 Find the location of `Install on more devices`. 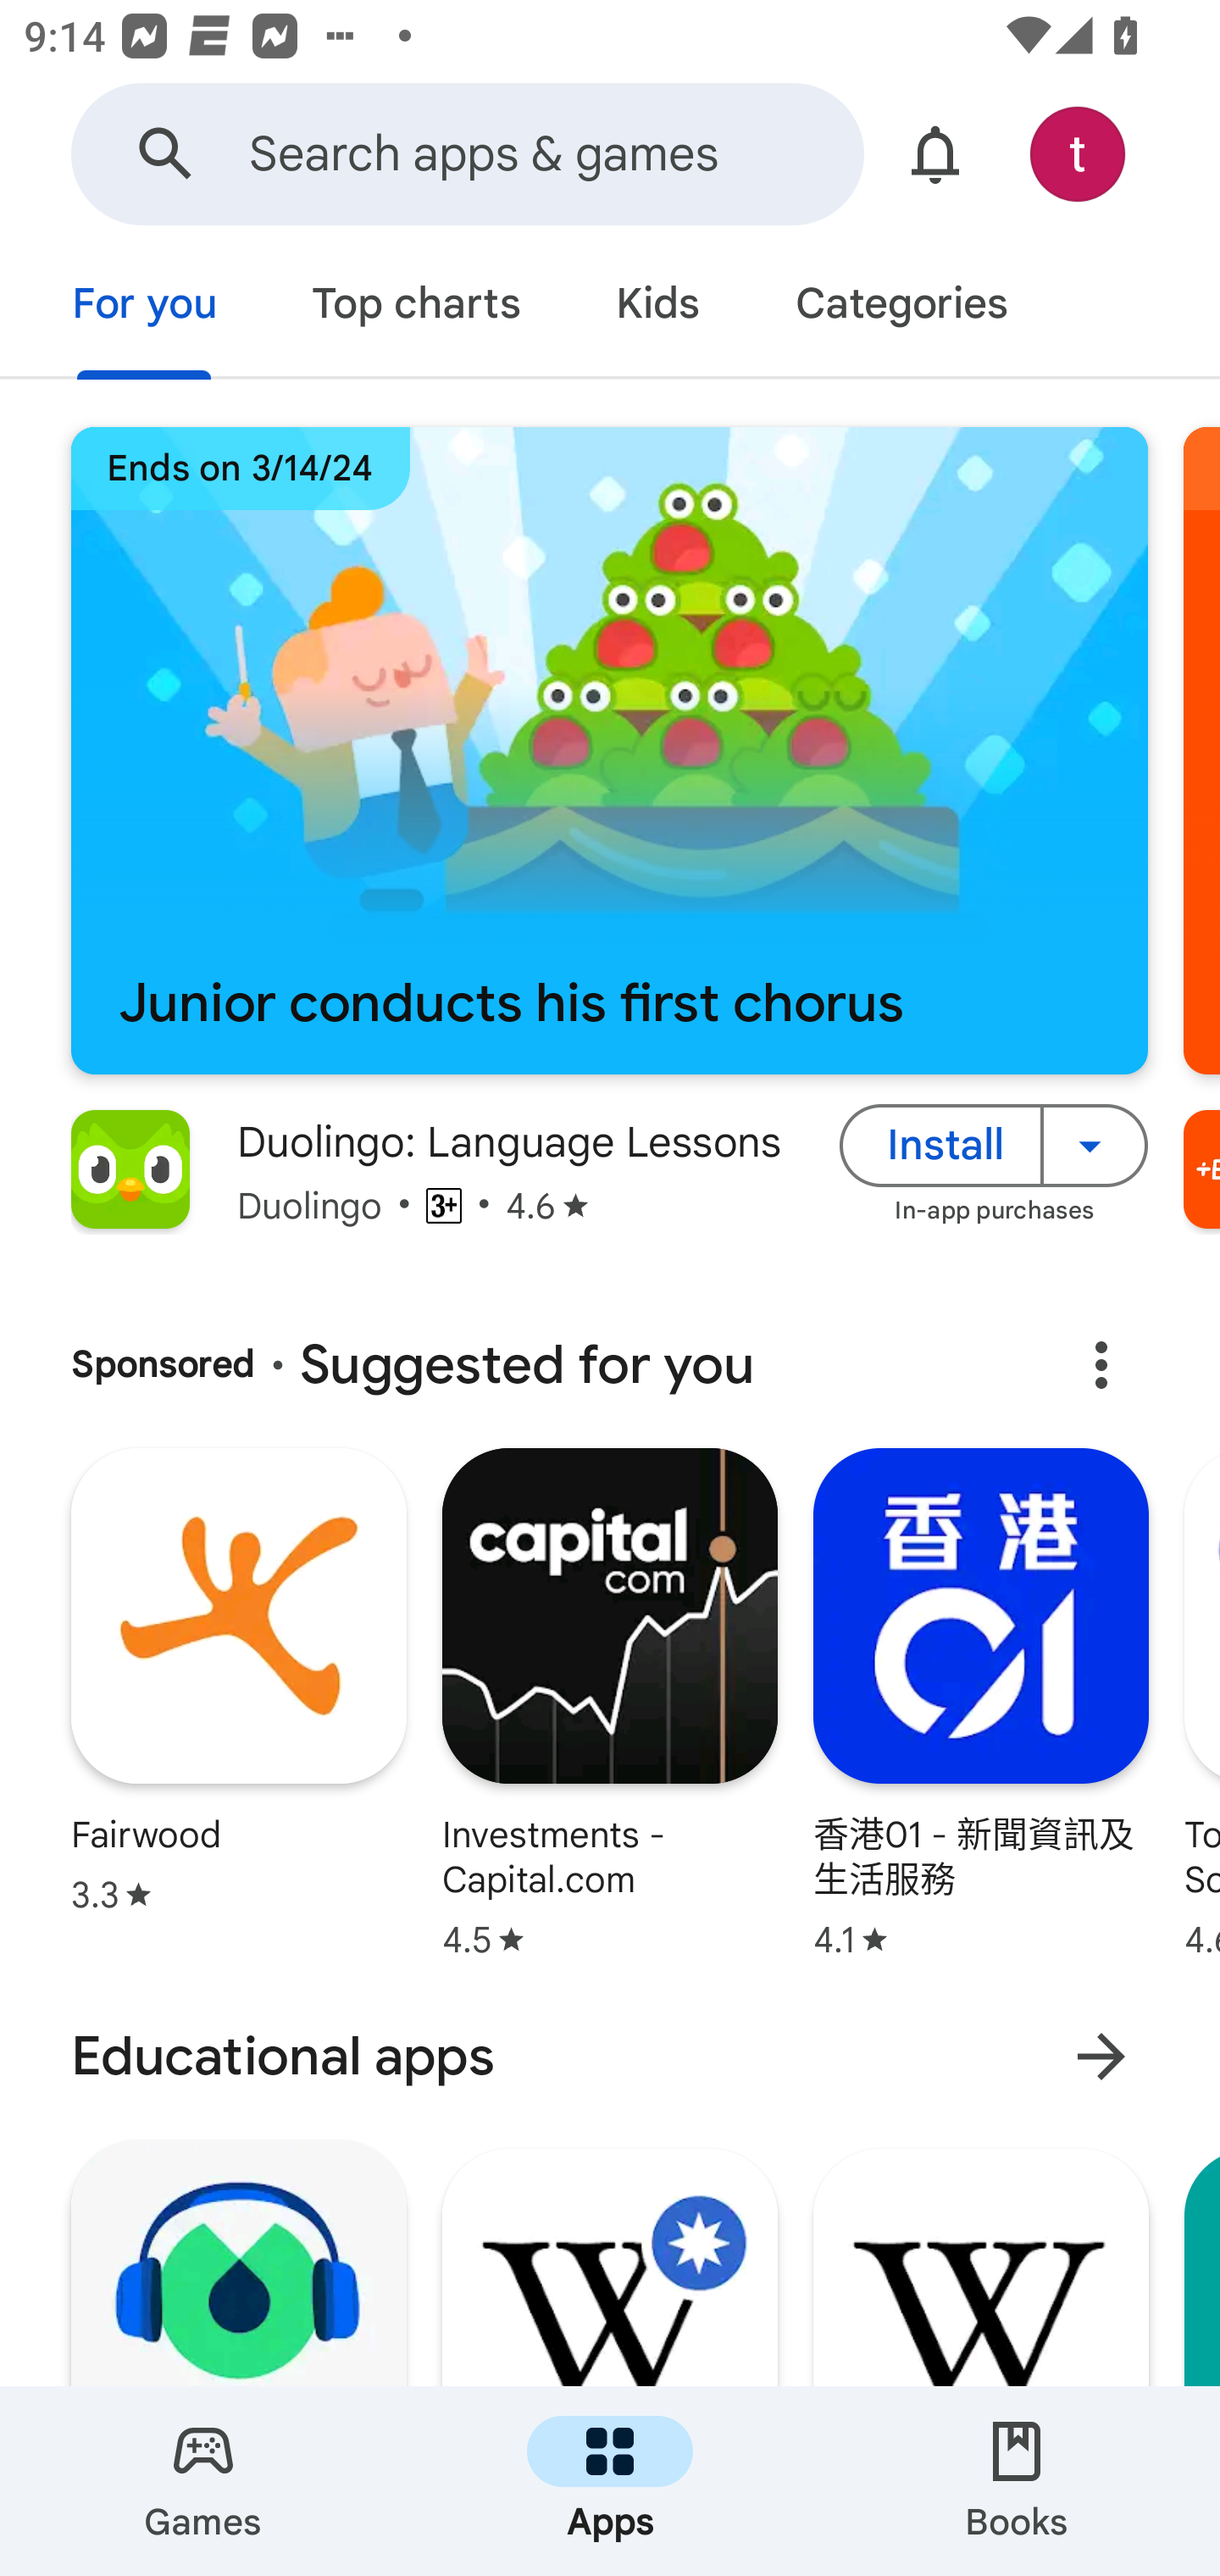

Install on more devices is located at coordinates (1095, 1144).